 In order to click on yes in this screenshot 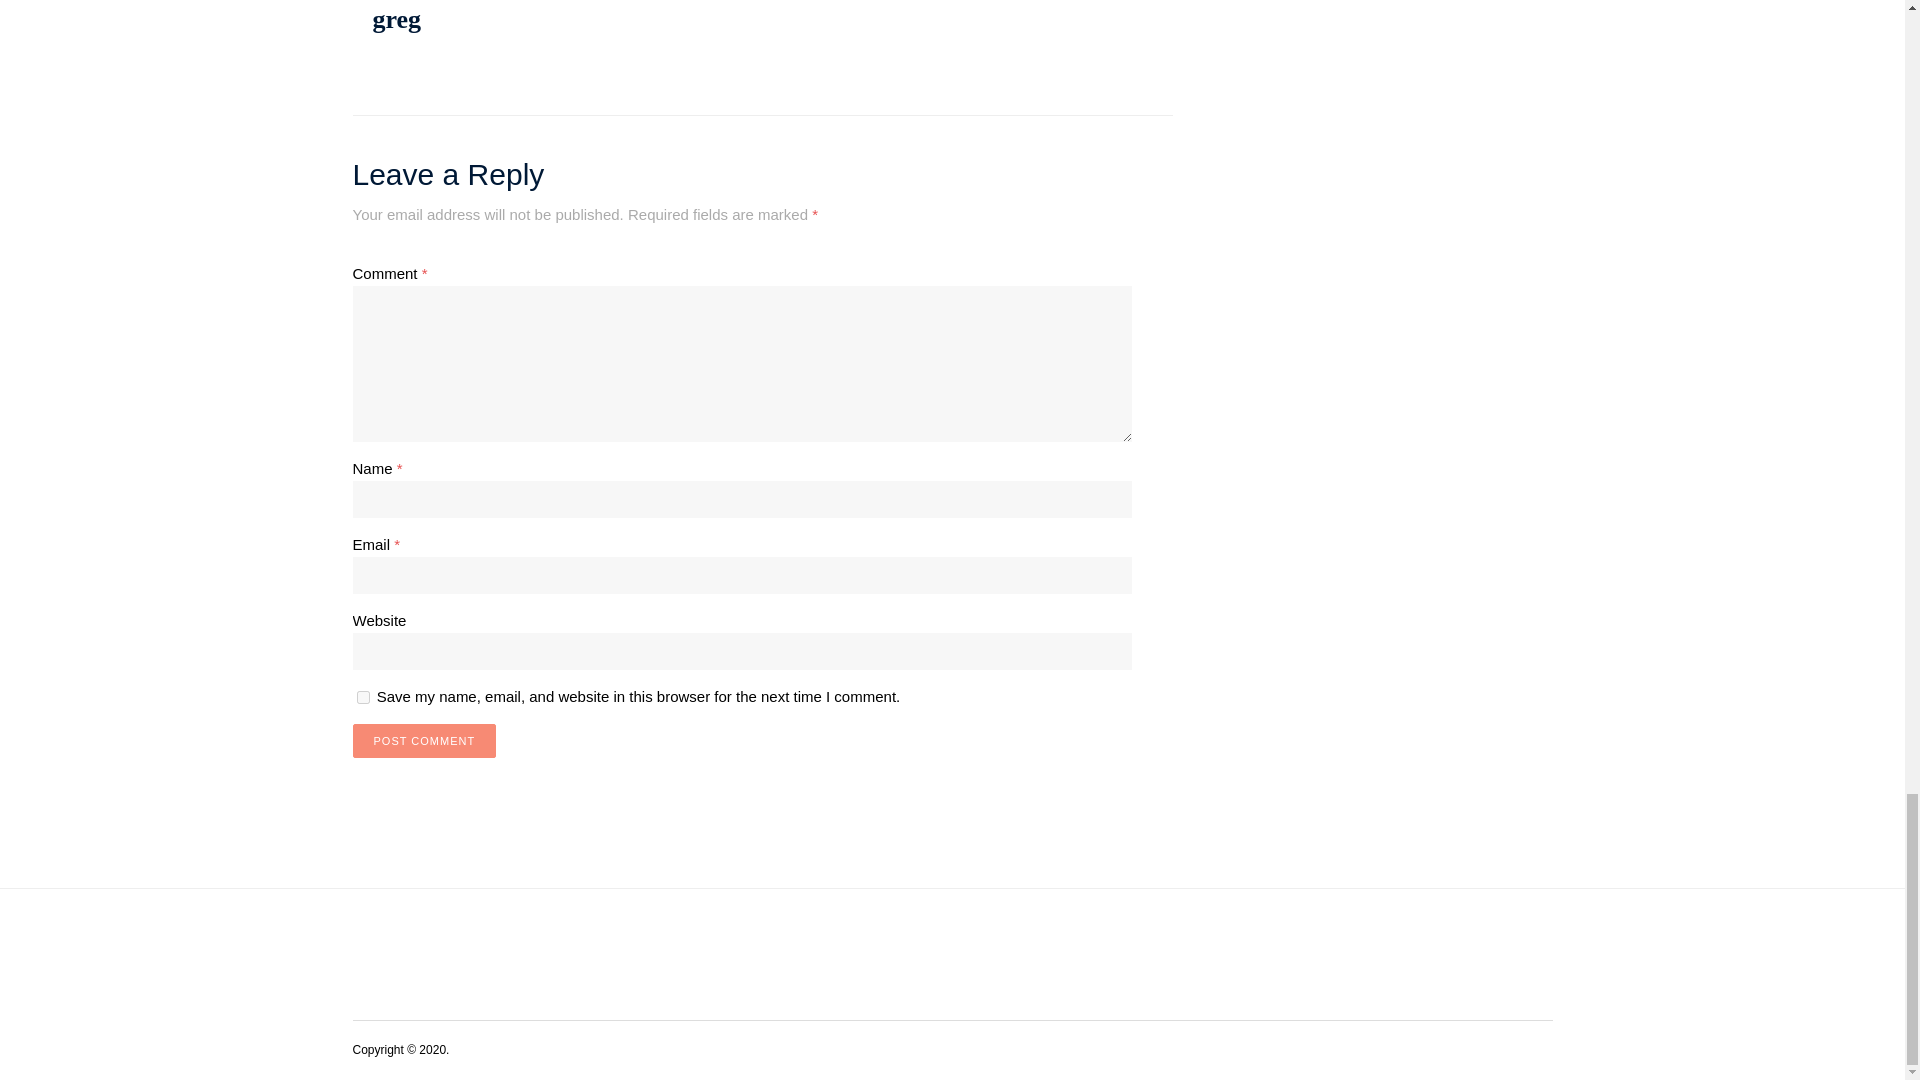, I will do `click(362, 698)`.